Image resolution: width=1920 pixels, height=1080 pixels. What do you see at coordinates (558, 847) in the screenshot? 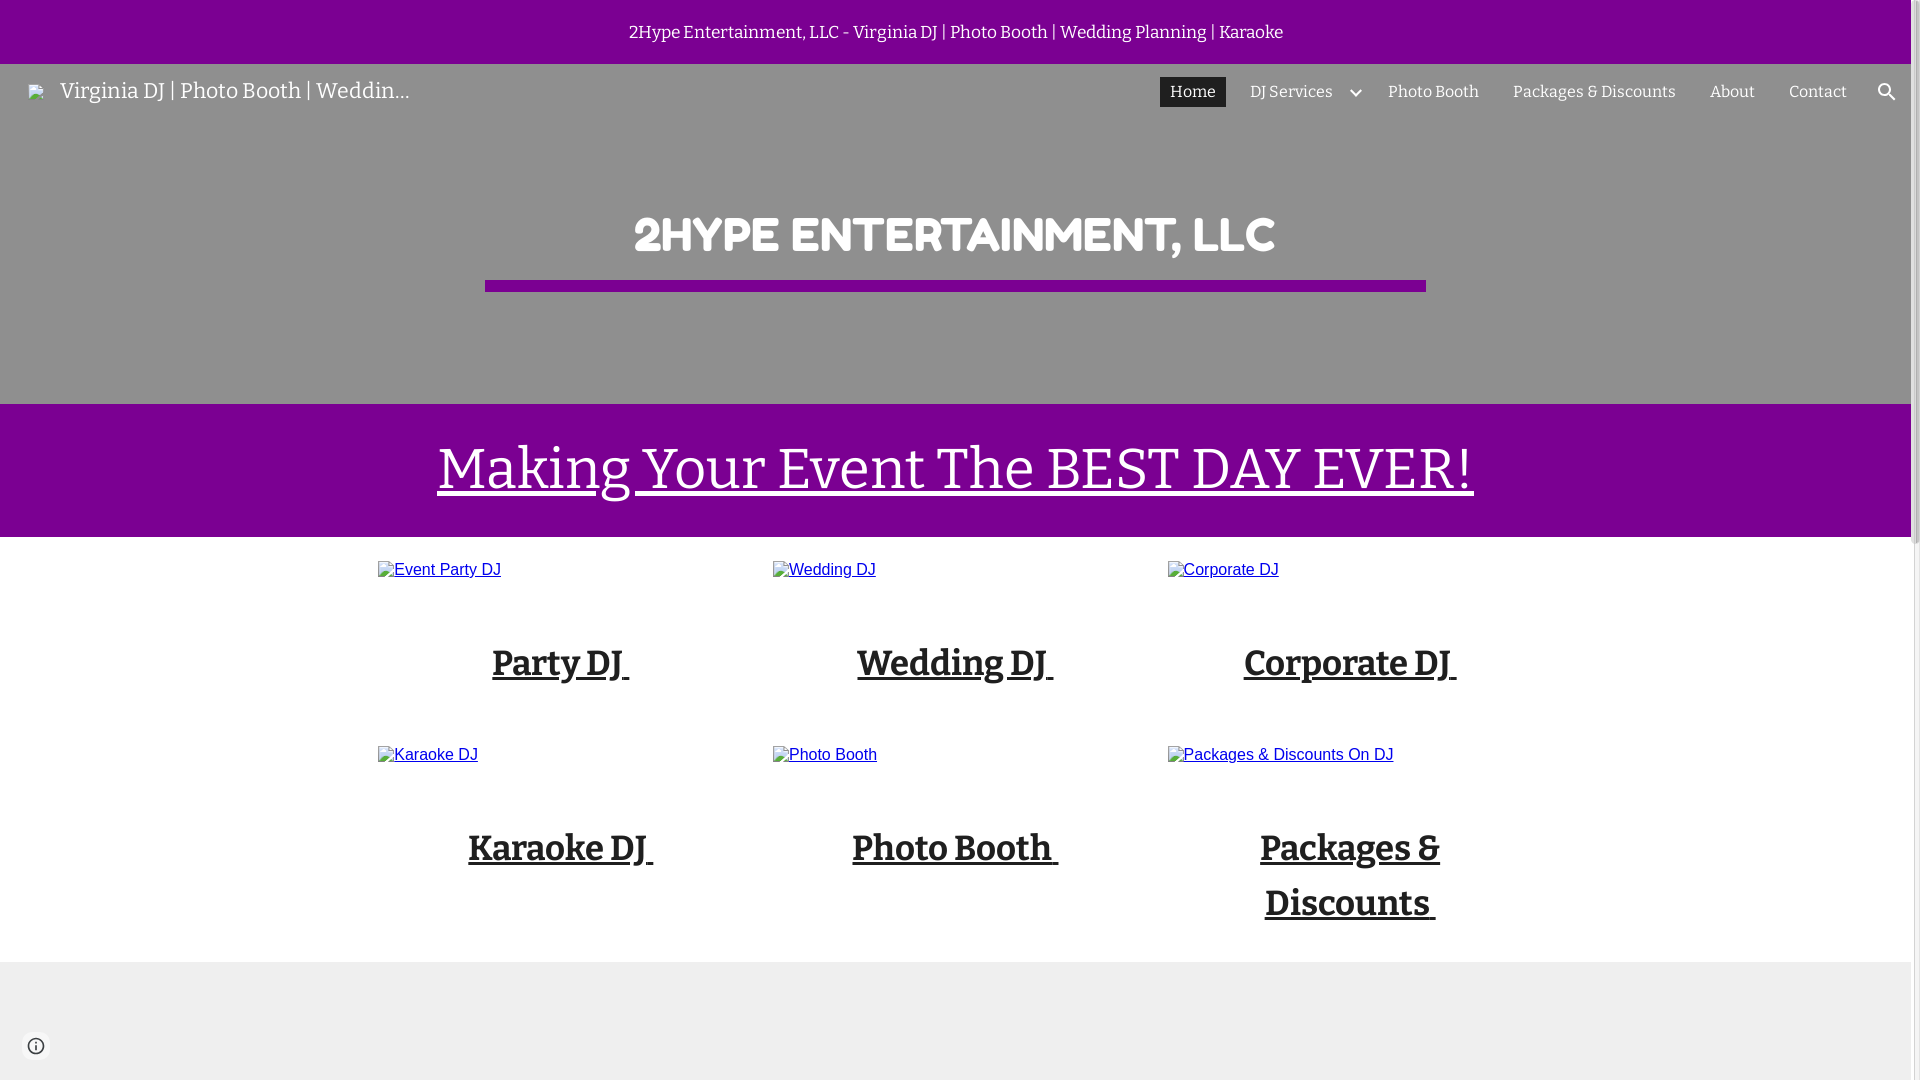
I see `Karaoke DJ` at bounding box center [558, 847].